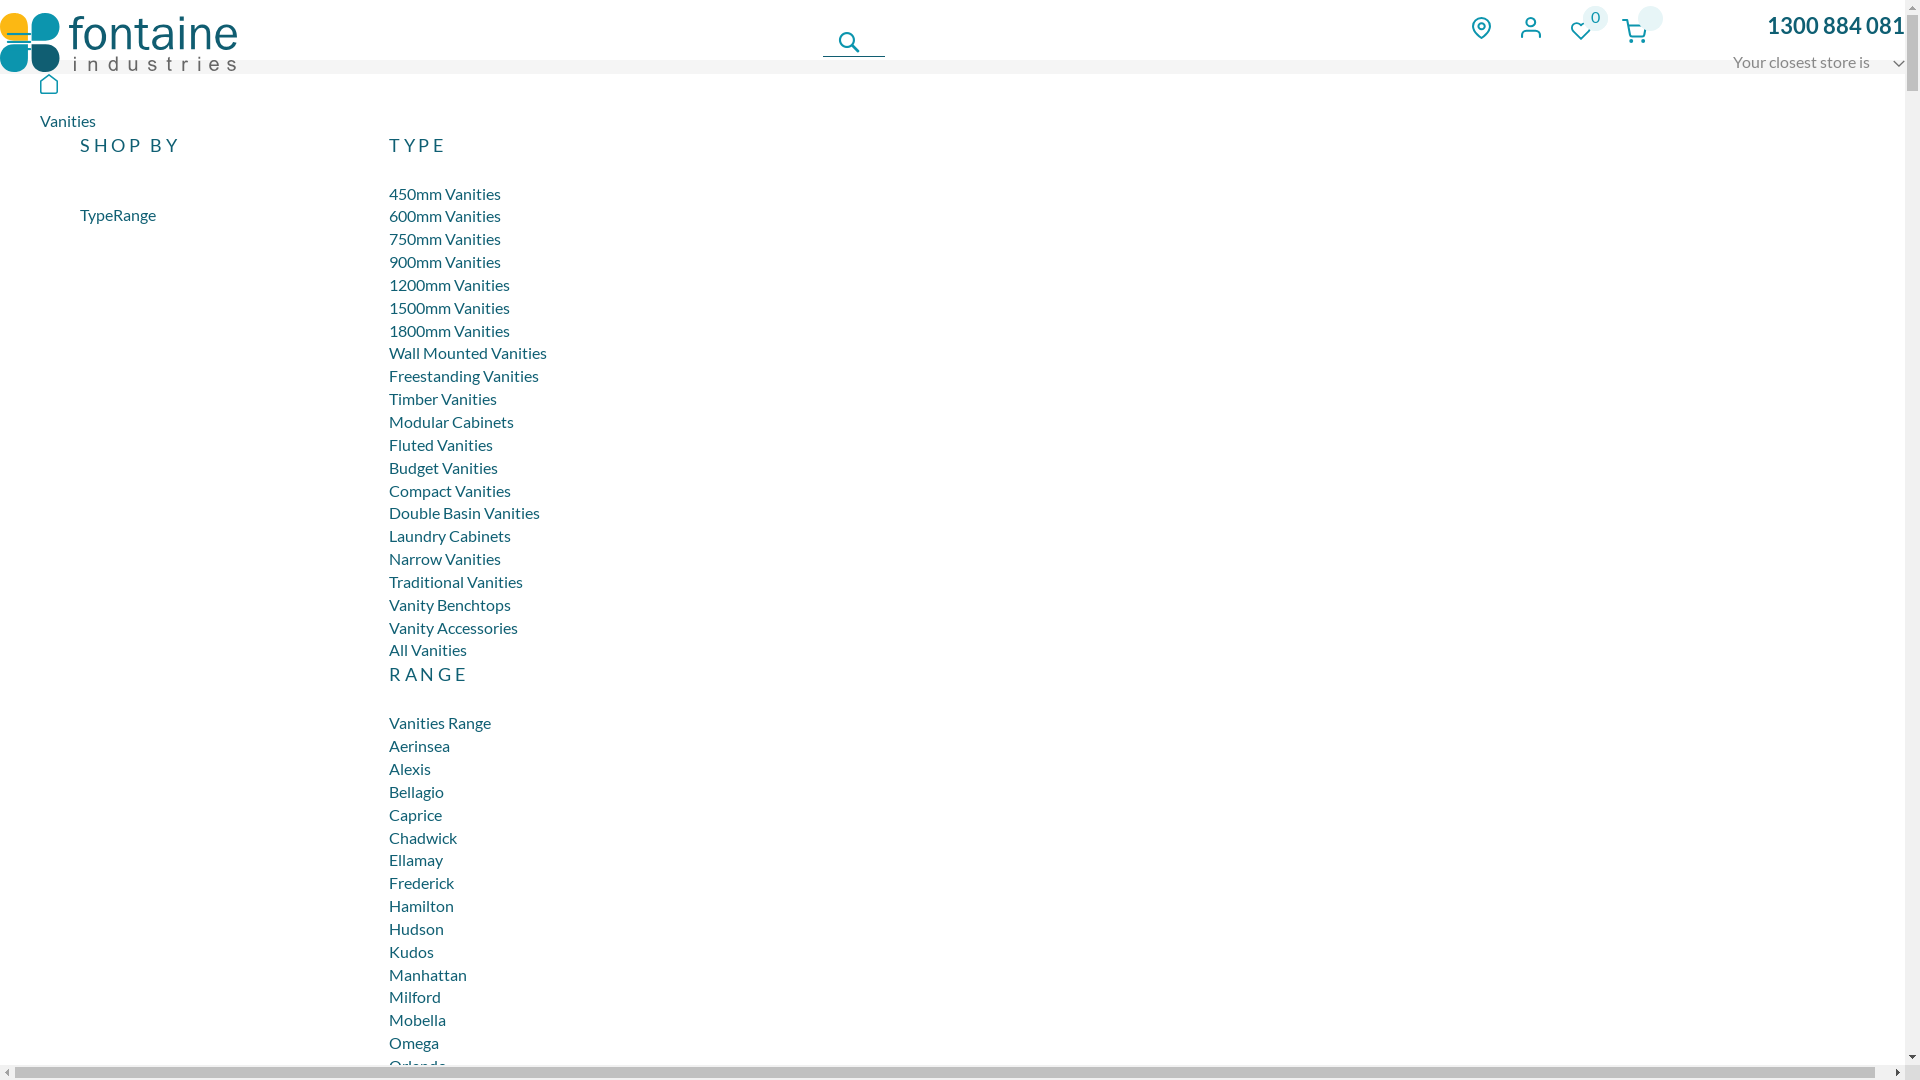 The image size is (1920, 1080). Describe the element at coordinates (423, 838) in the screenshot. I see `Chadwick` at that location.